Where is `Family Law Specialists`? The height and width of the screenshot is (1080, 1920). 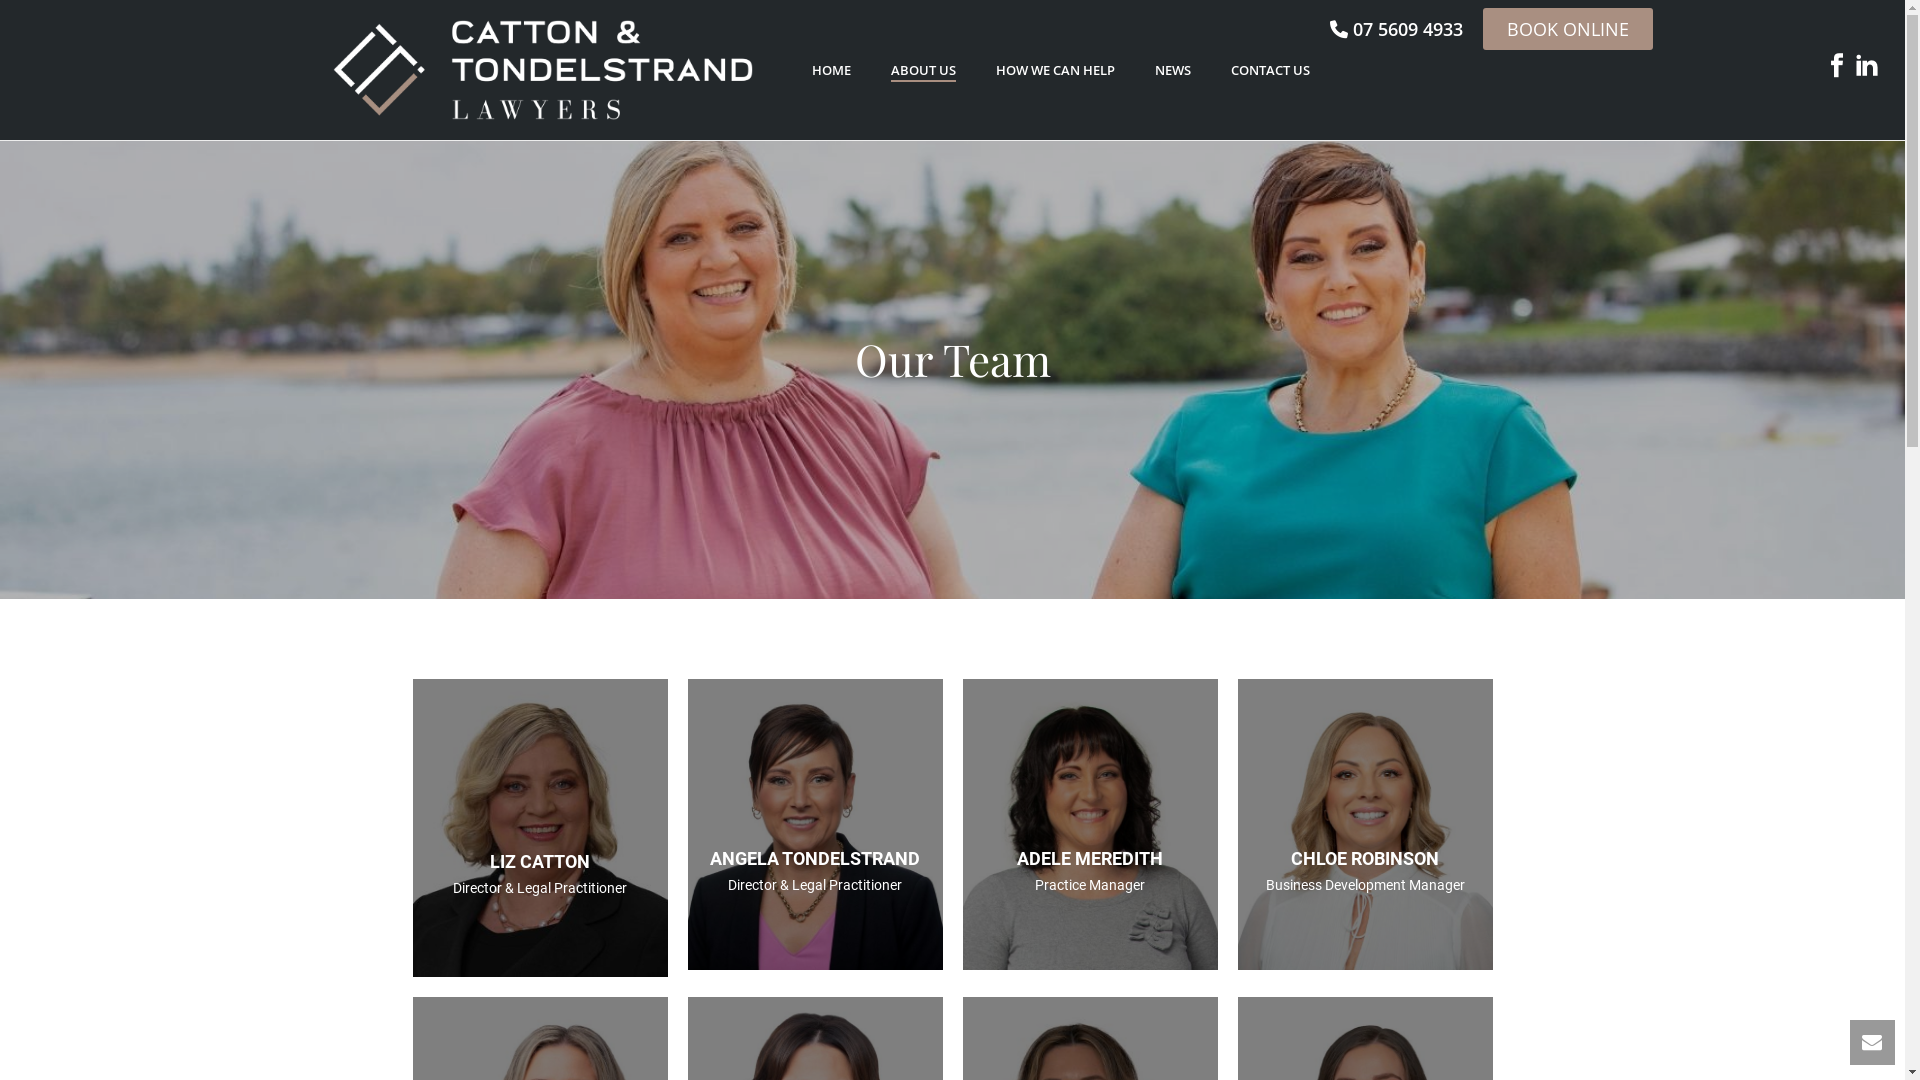 Family Law Specialists is located at coordinates (542, 70).